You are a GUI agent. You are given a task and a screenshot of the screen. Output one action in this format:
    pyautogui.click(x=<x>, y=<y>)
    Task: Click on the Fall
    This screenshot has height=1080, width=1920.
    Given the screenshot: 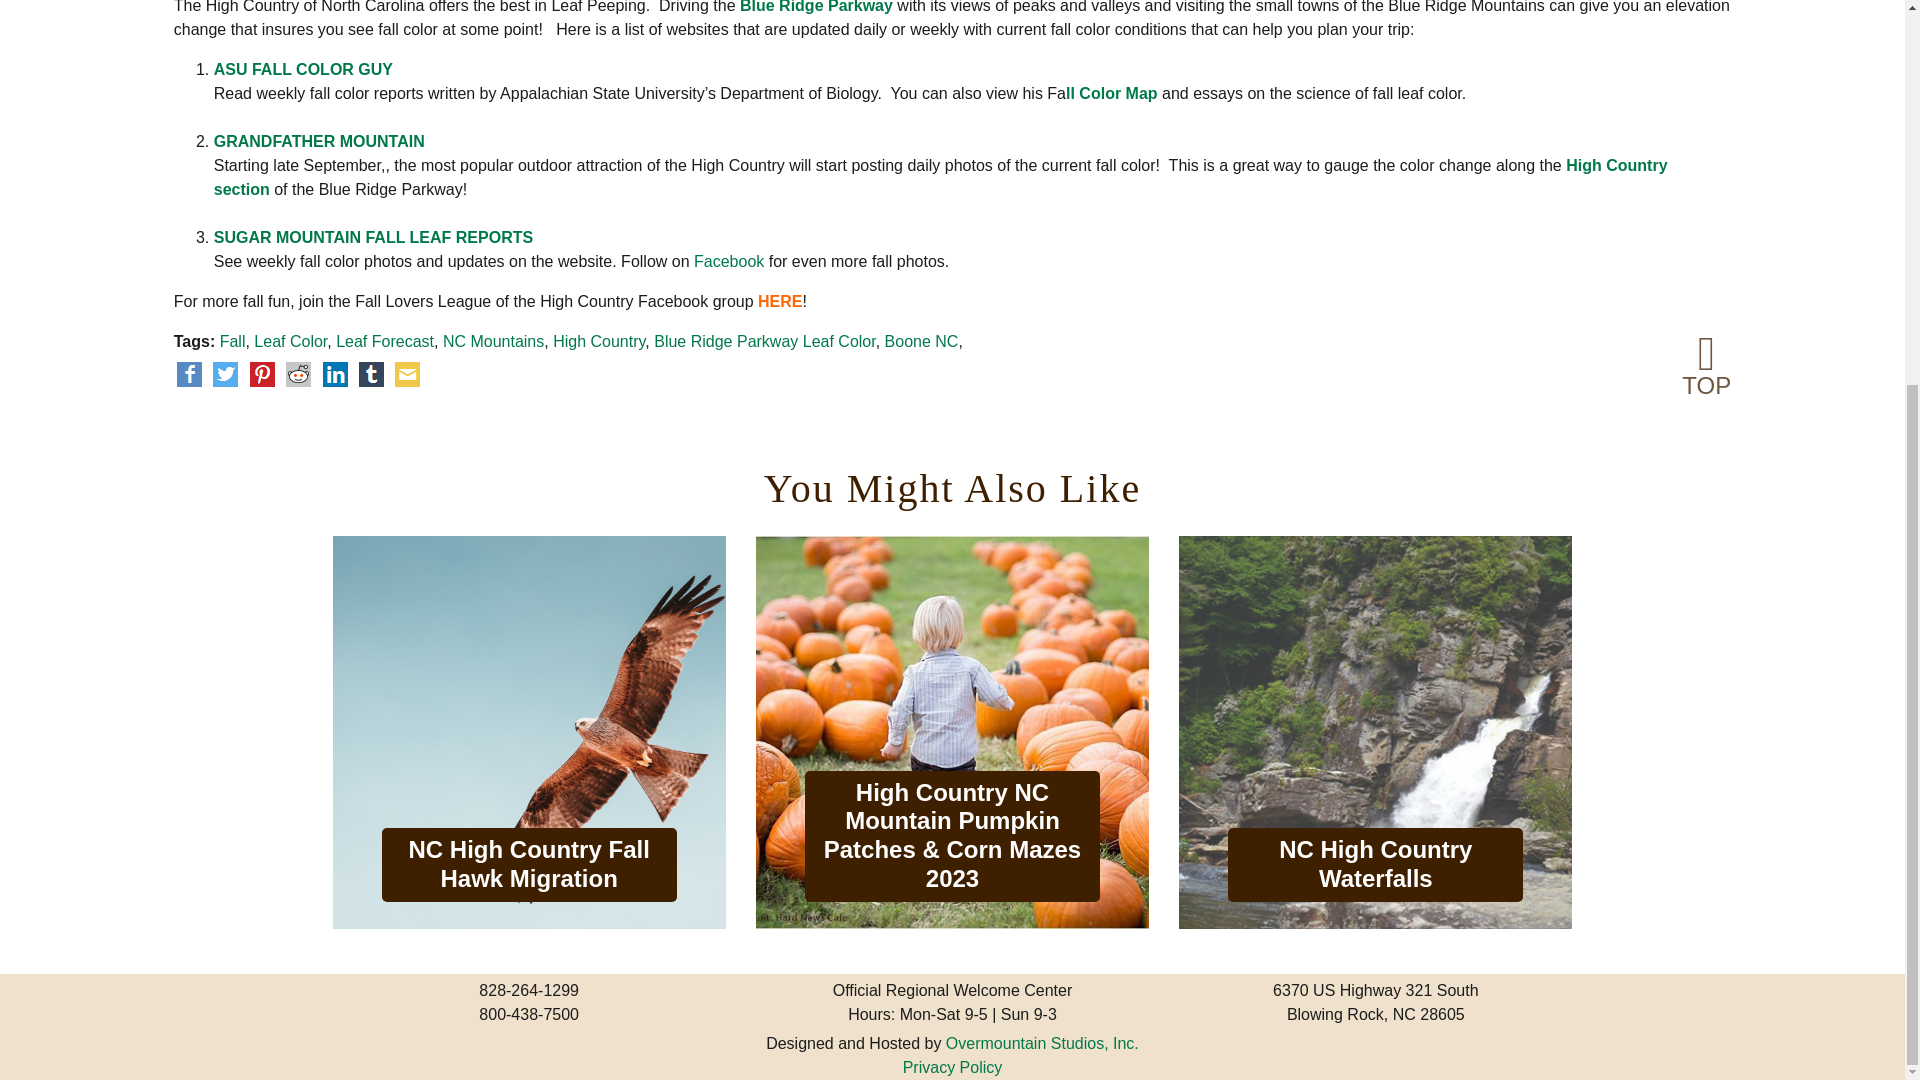 What is the action you would take?
    pyautogui.click(x=232, y=340)
    